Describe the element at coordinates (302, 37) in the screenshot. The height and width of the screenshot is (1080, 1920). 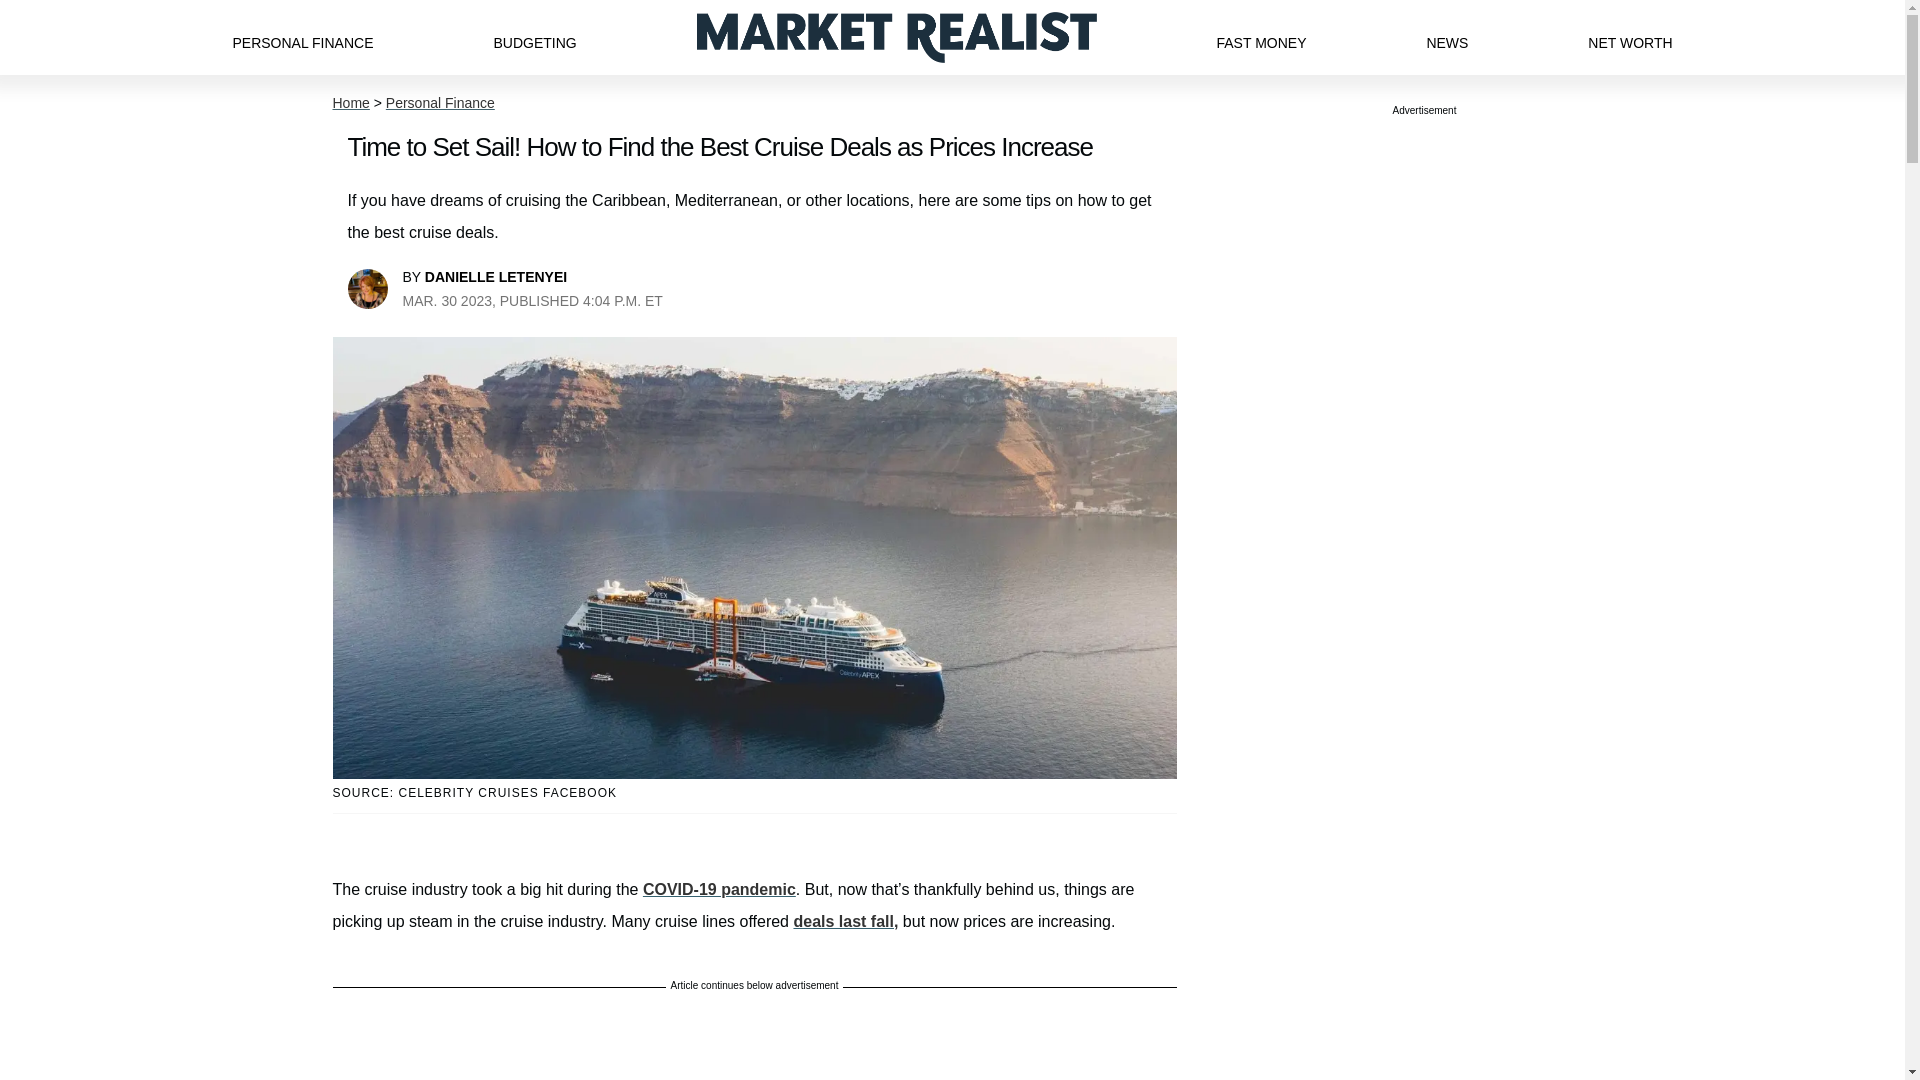
I see `PERSONAL FINANCE` at that location.